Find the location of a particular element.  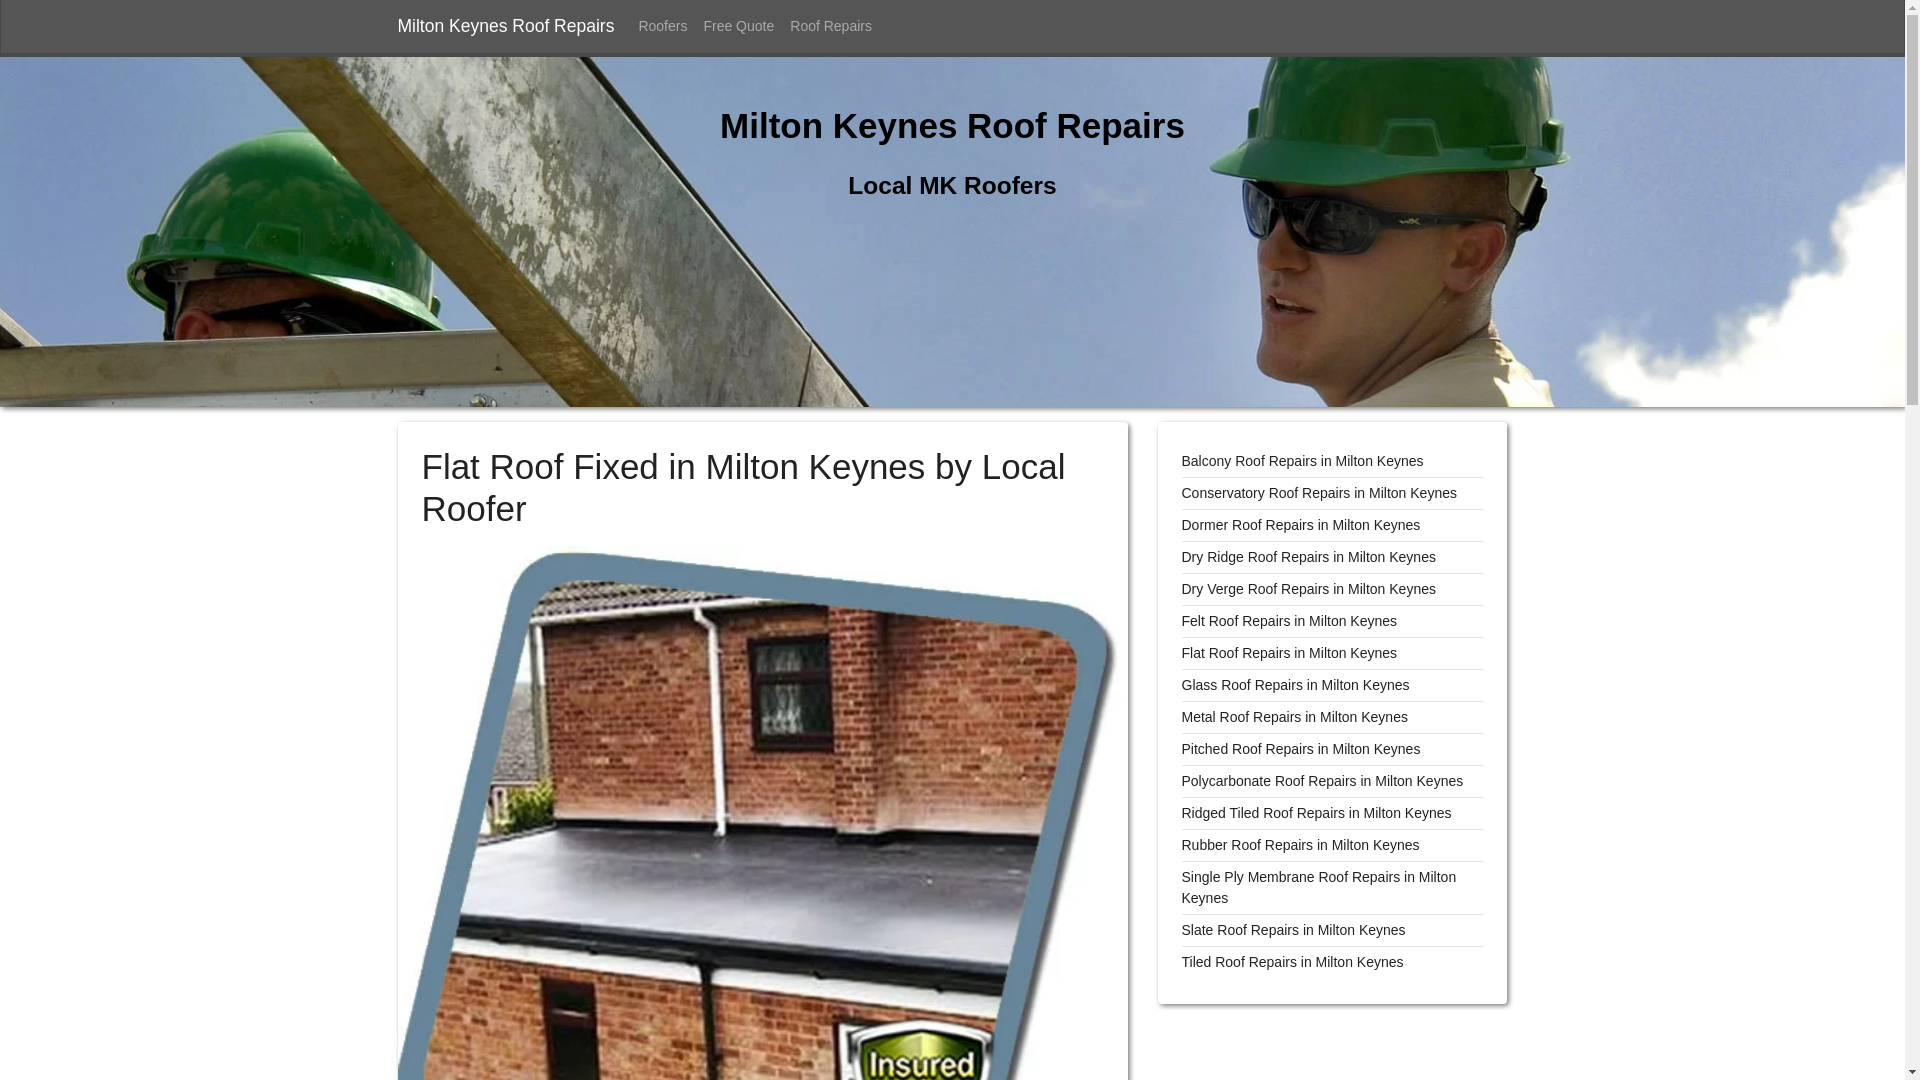

Balcony Roof Repairs in Milton Keynes is located at coordinates (1303, 460).